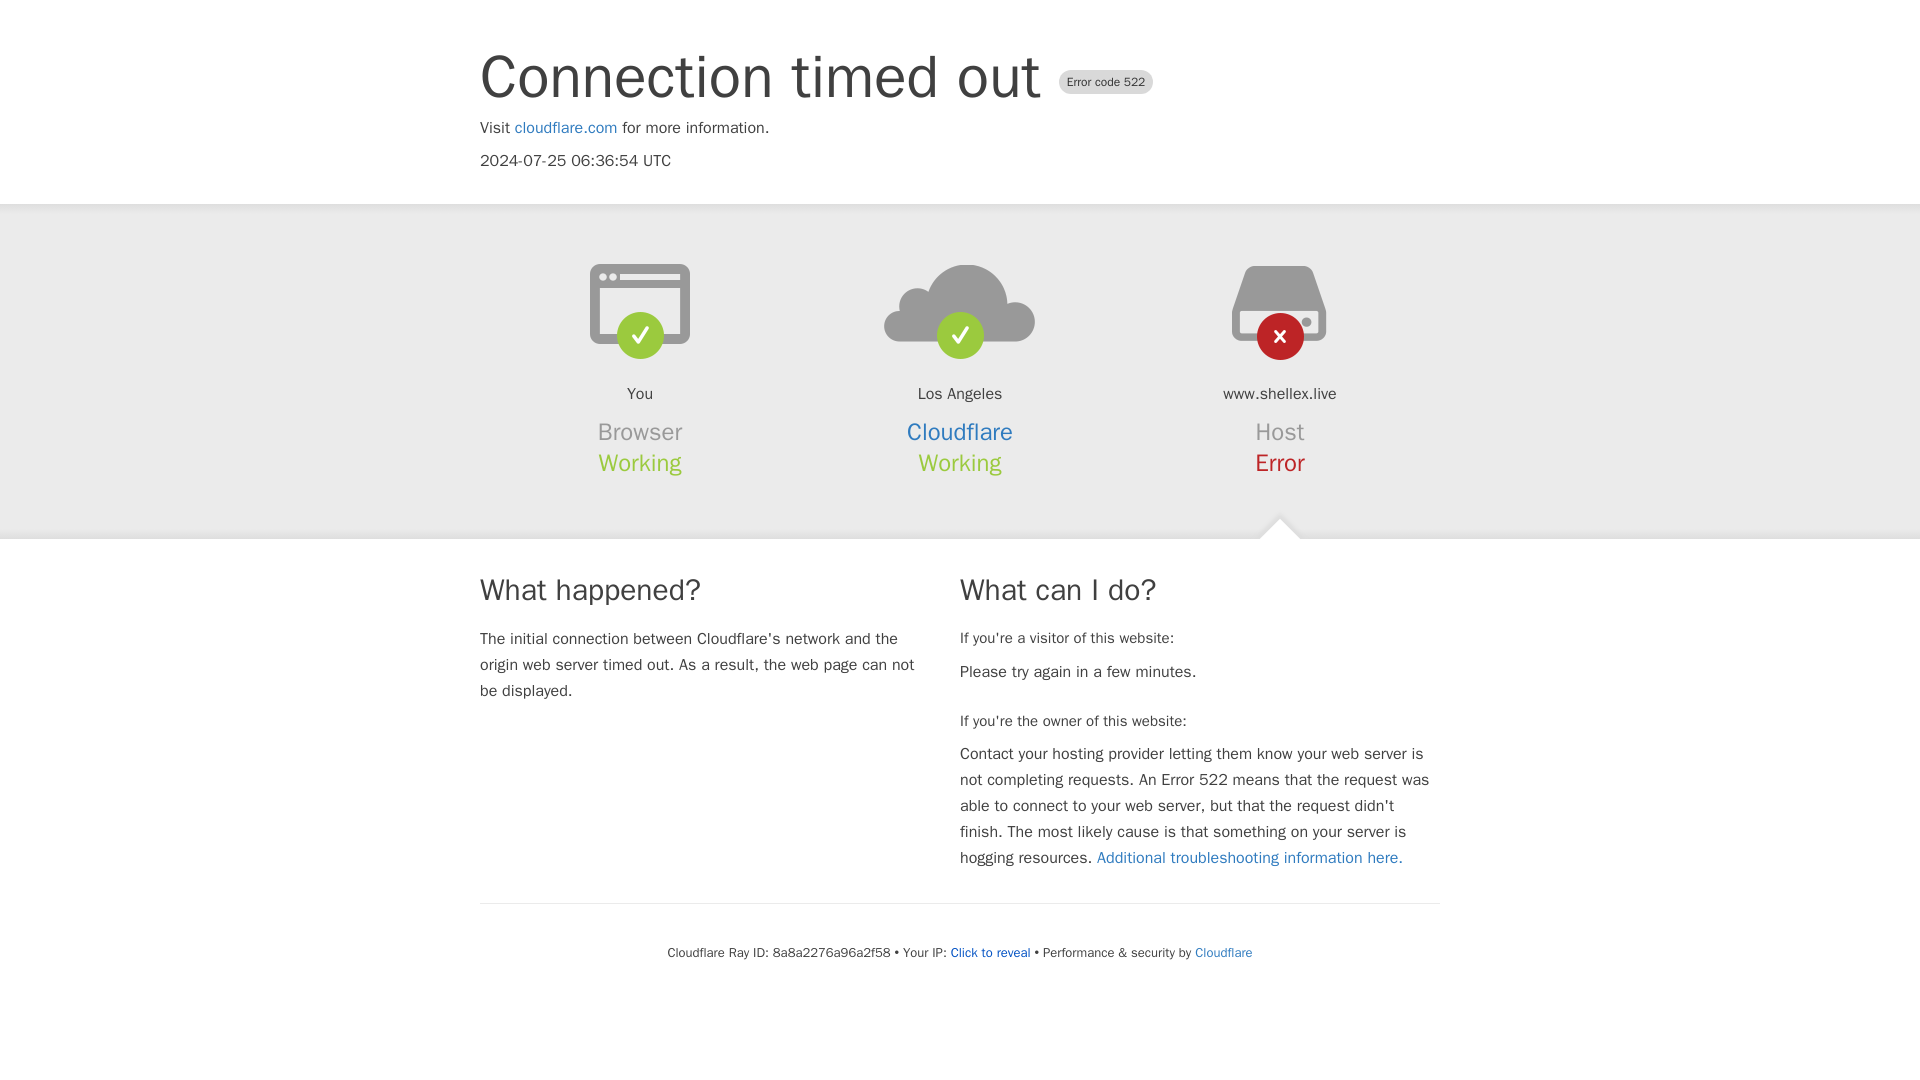 Image resolution: width=1920 pixels, height=1080 pixels. Describe the element at coordinates (1250, 858) in the screenshot. I see `Additional troubleshooting information here.` at that location.